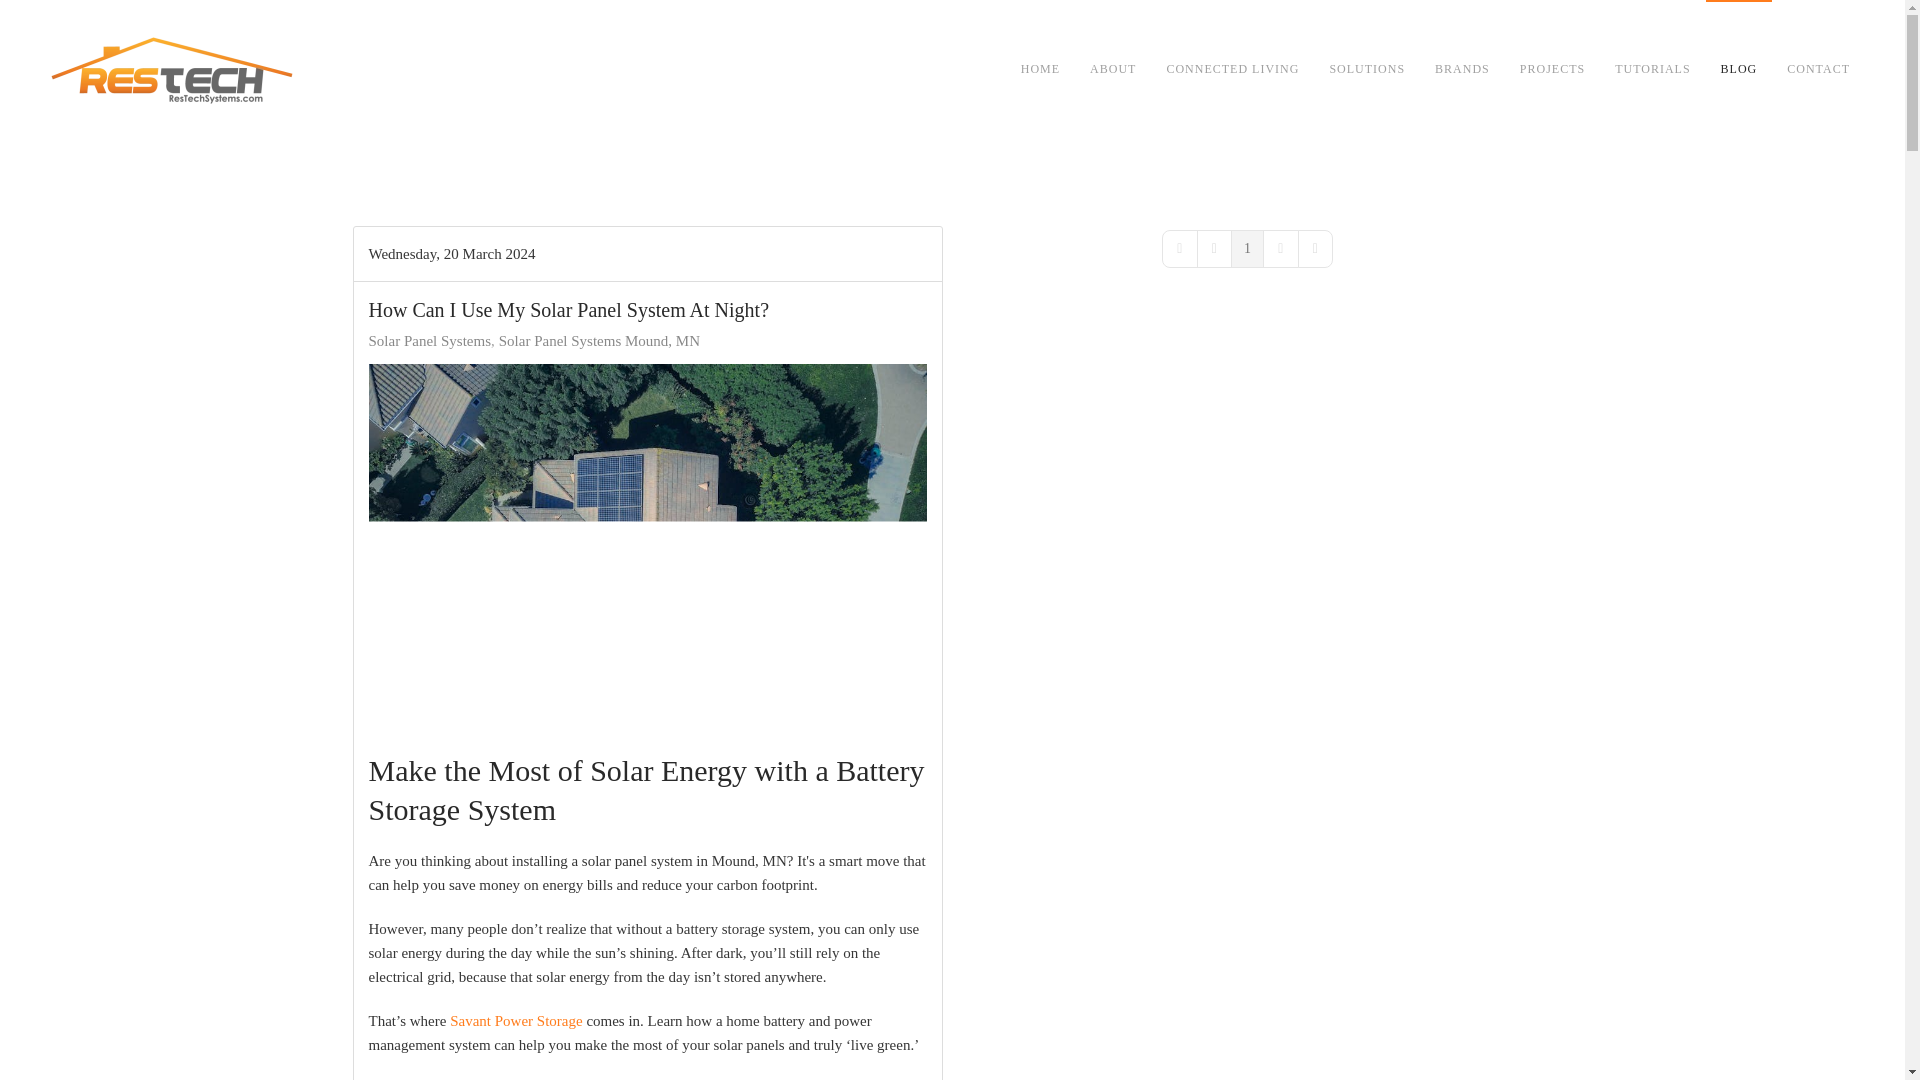  What do you see at coordinates (568, 310) in the screenshot?
I see `How Can I Use My Solar Panel System At Night?` at bounding box center [568, 310].